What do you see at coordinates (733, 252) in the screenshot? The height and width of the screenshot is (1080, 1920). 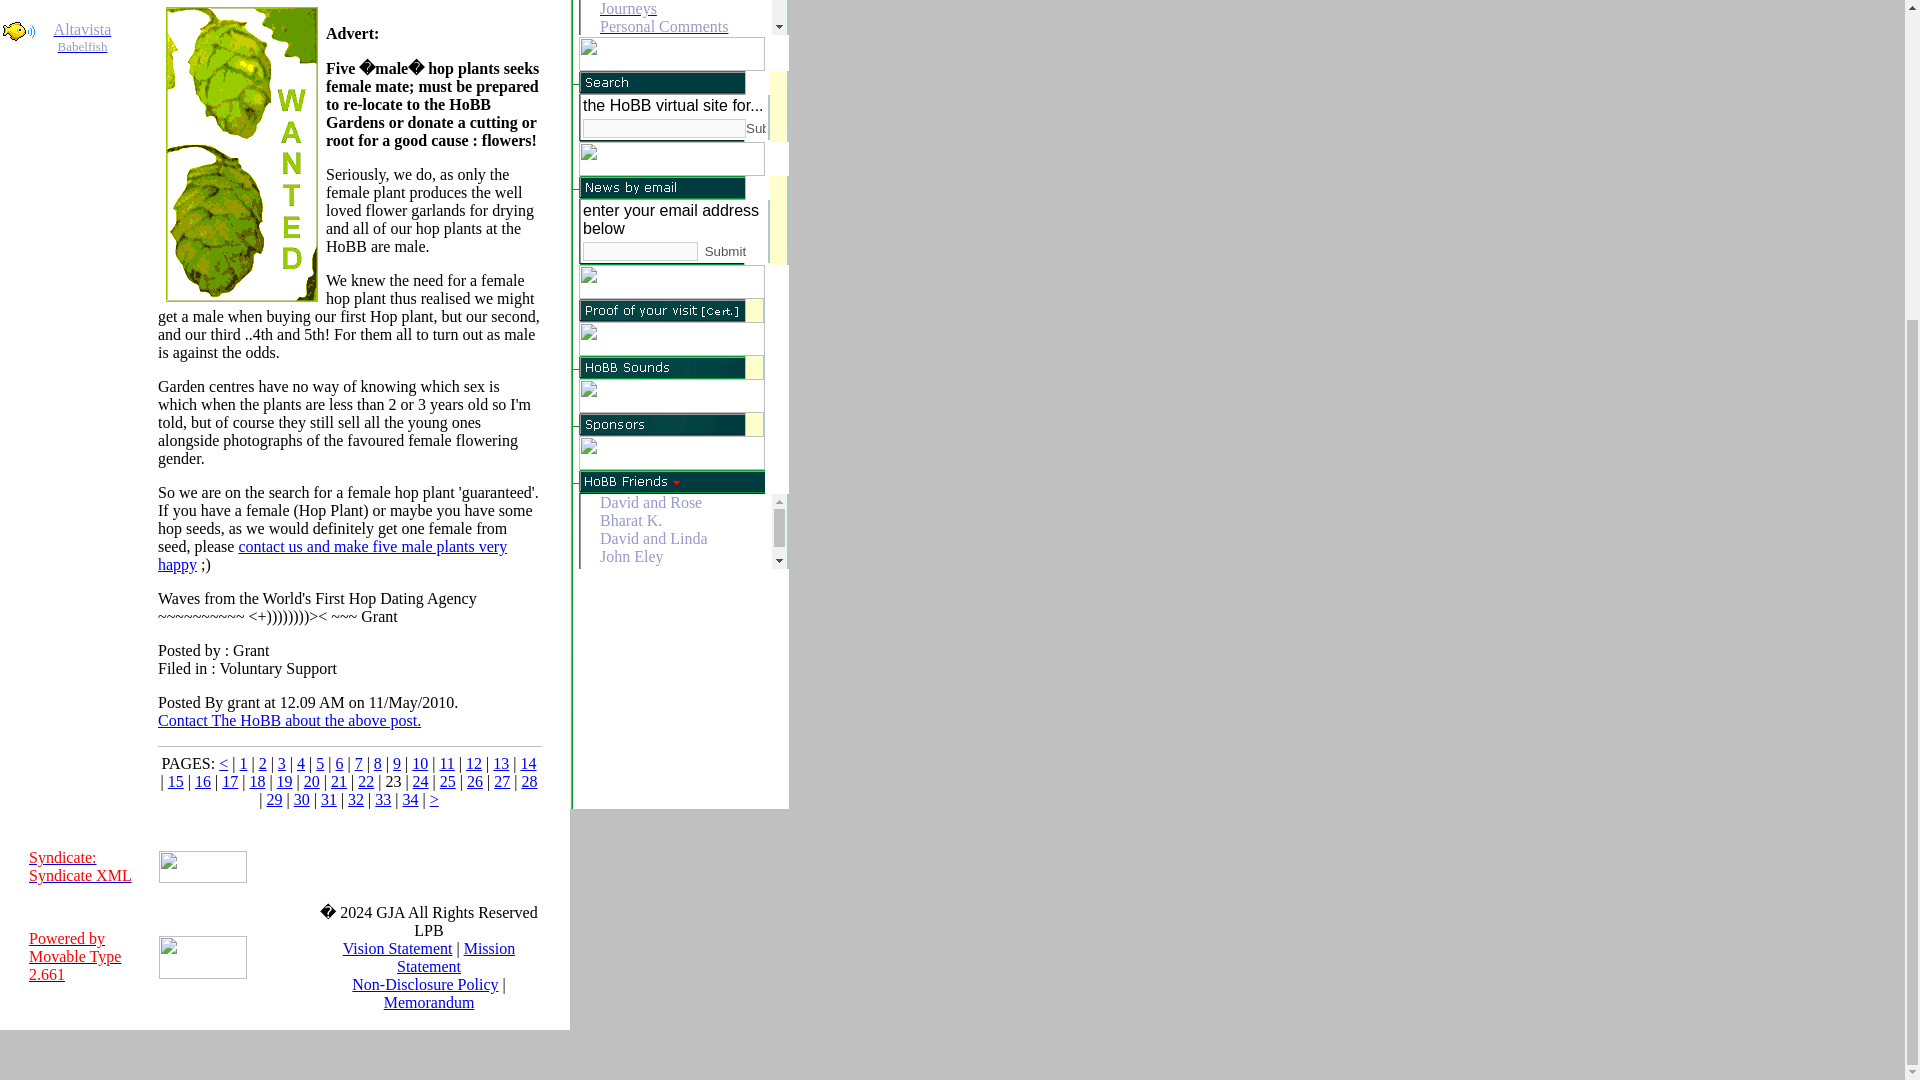 I see `Submit` at bounding box center [733, 252].